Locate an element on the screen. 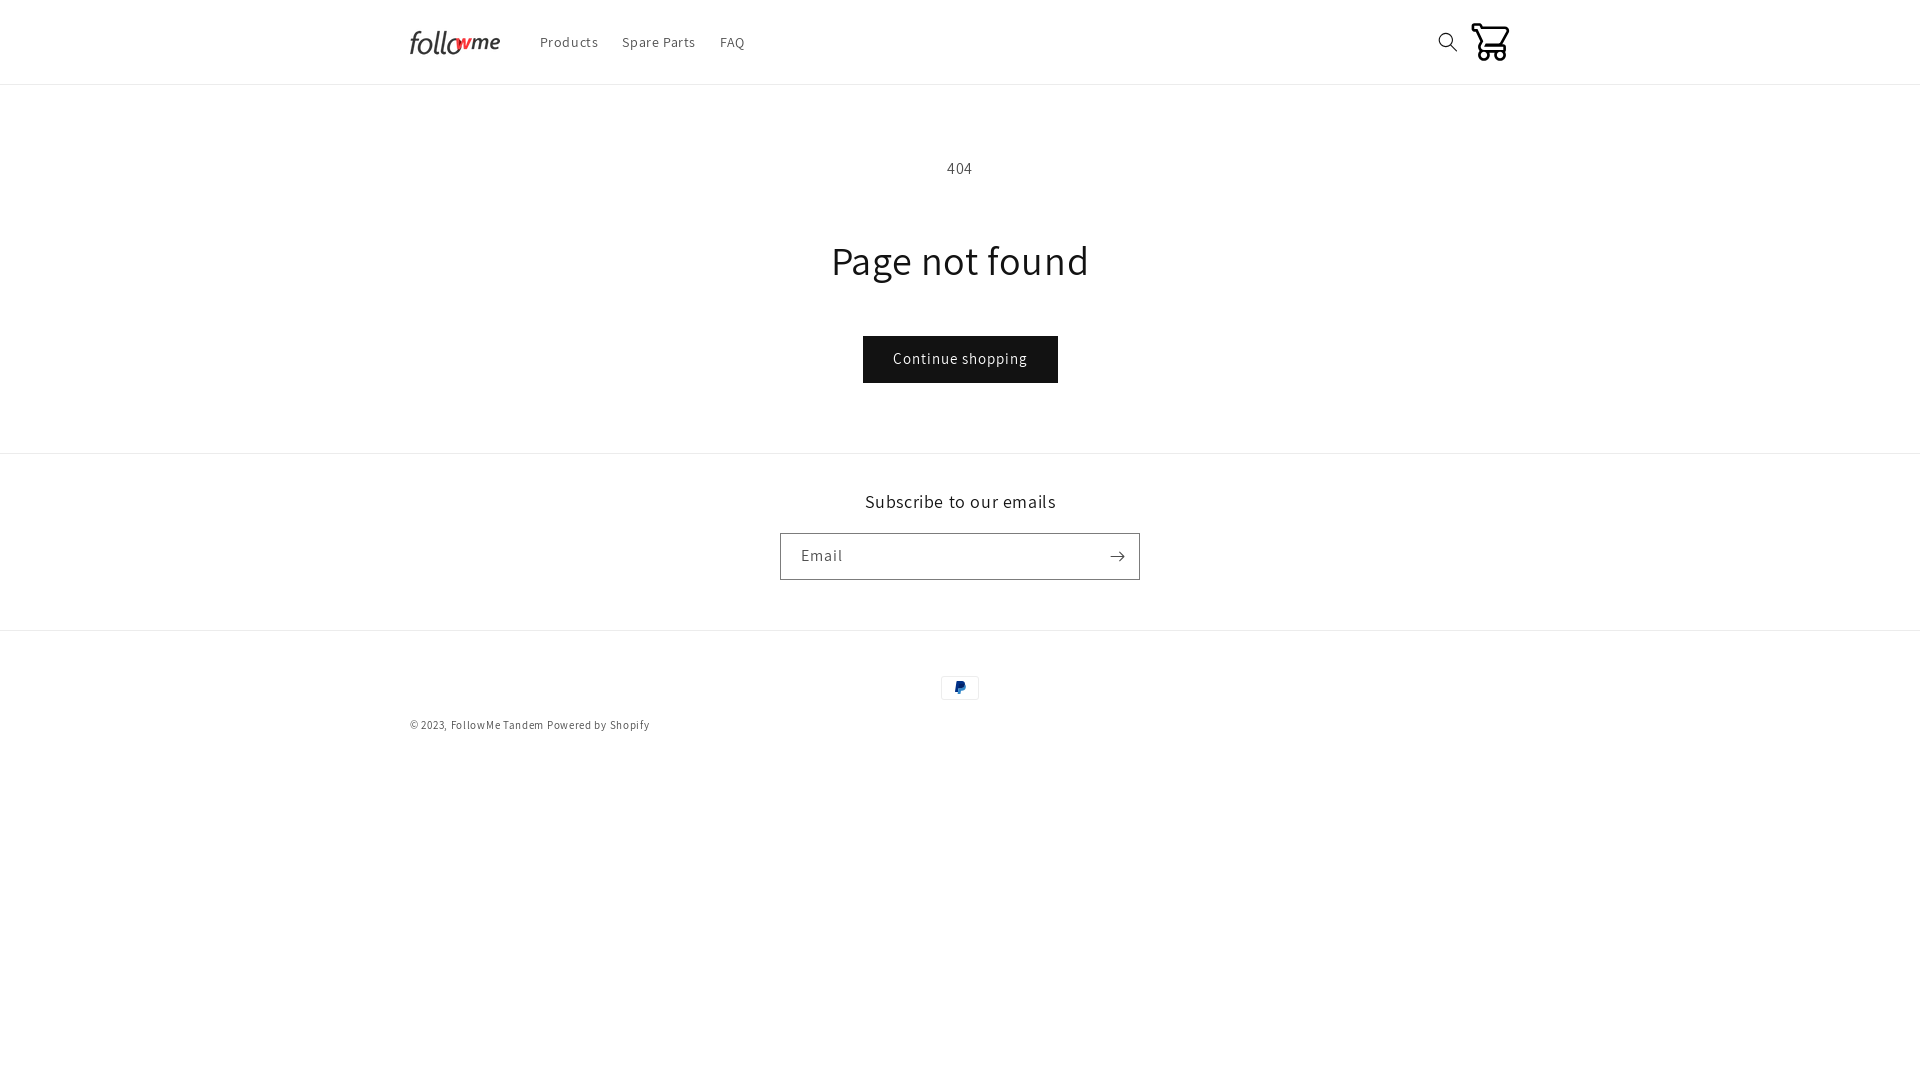 The image size is (1920, 1080). Products is located at coordinates (570, 42).